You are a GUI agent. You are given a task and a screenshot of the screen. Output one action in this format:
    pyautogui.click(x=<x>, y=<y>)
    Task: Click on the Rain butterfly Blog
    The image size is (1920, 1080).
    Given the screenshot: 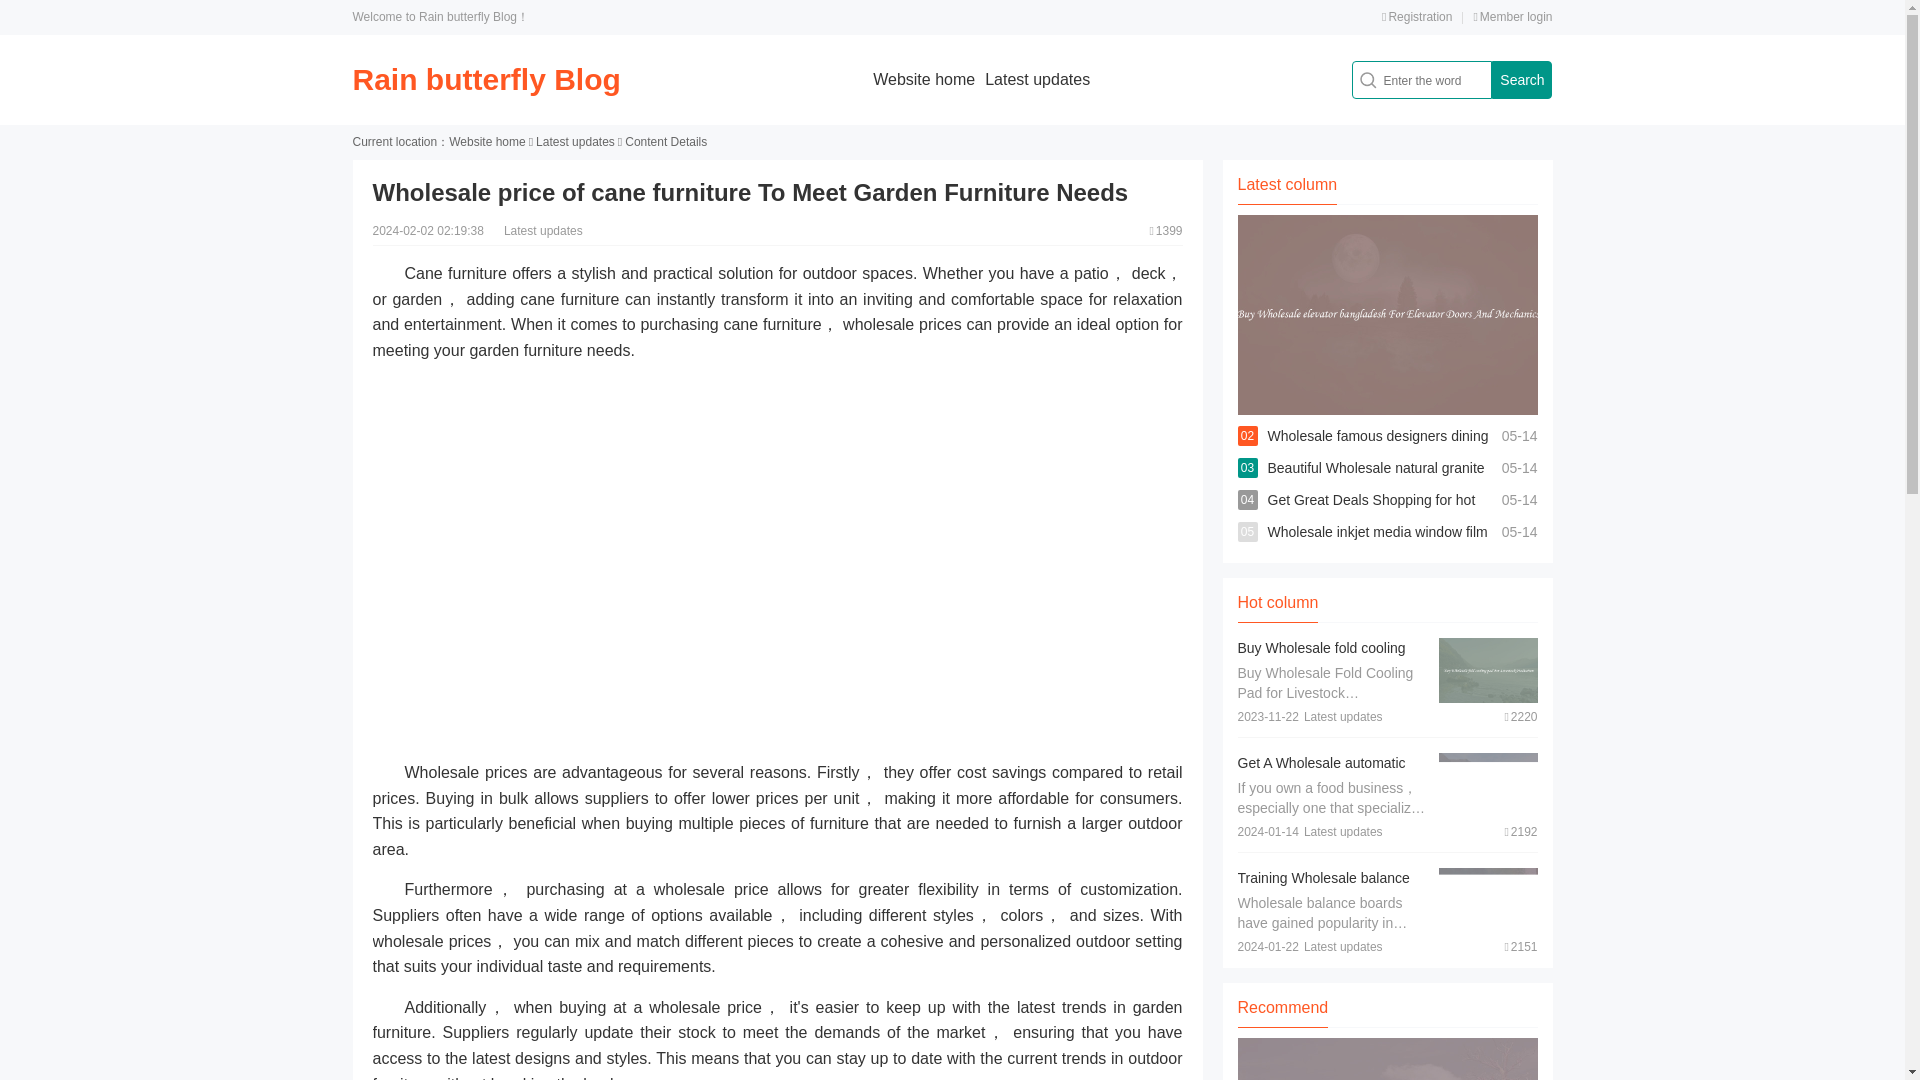 What is the action you would take?
    pyautogui.click(x=486, y=79)
    